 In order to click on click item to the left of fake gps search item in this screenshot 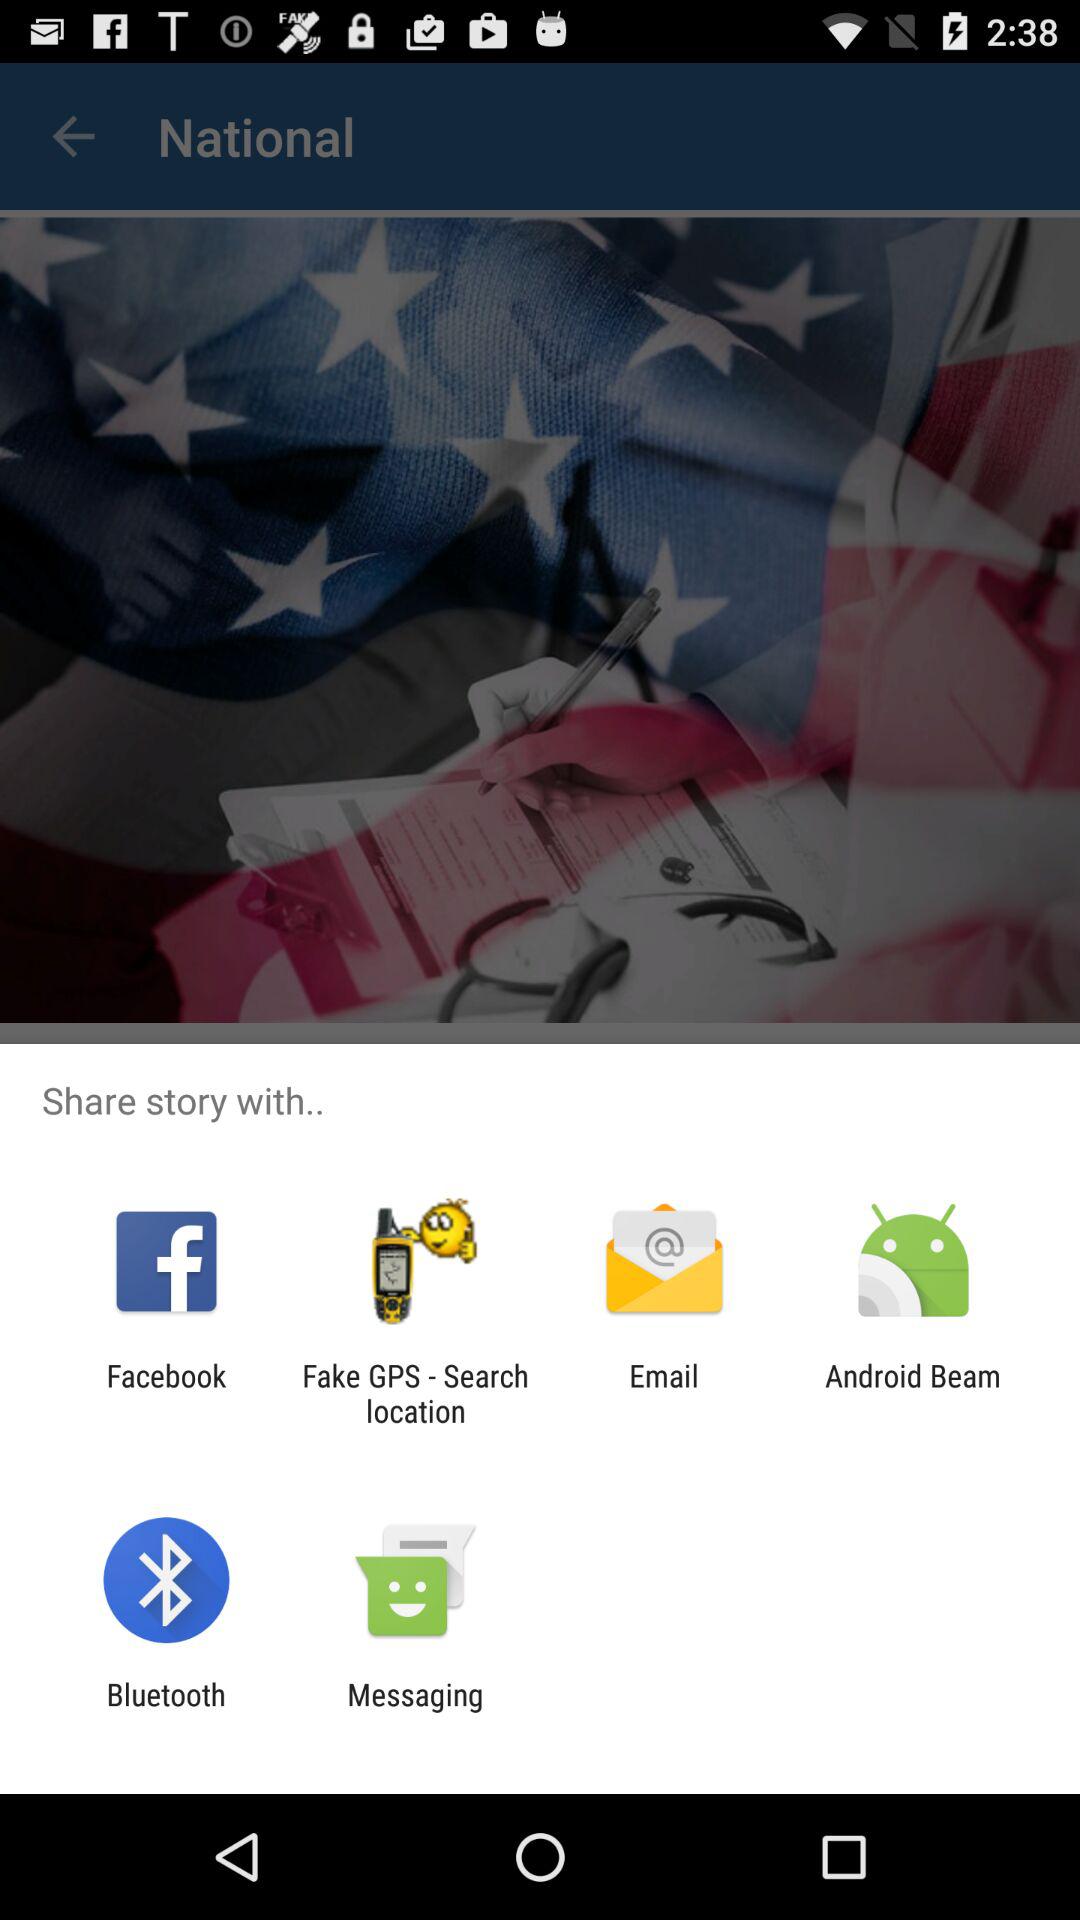, I will do `click(166, 1393)`.